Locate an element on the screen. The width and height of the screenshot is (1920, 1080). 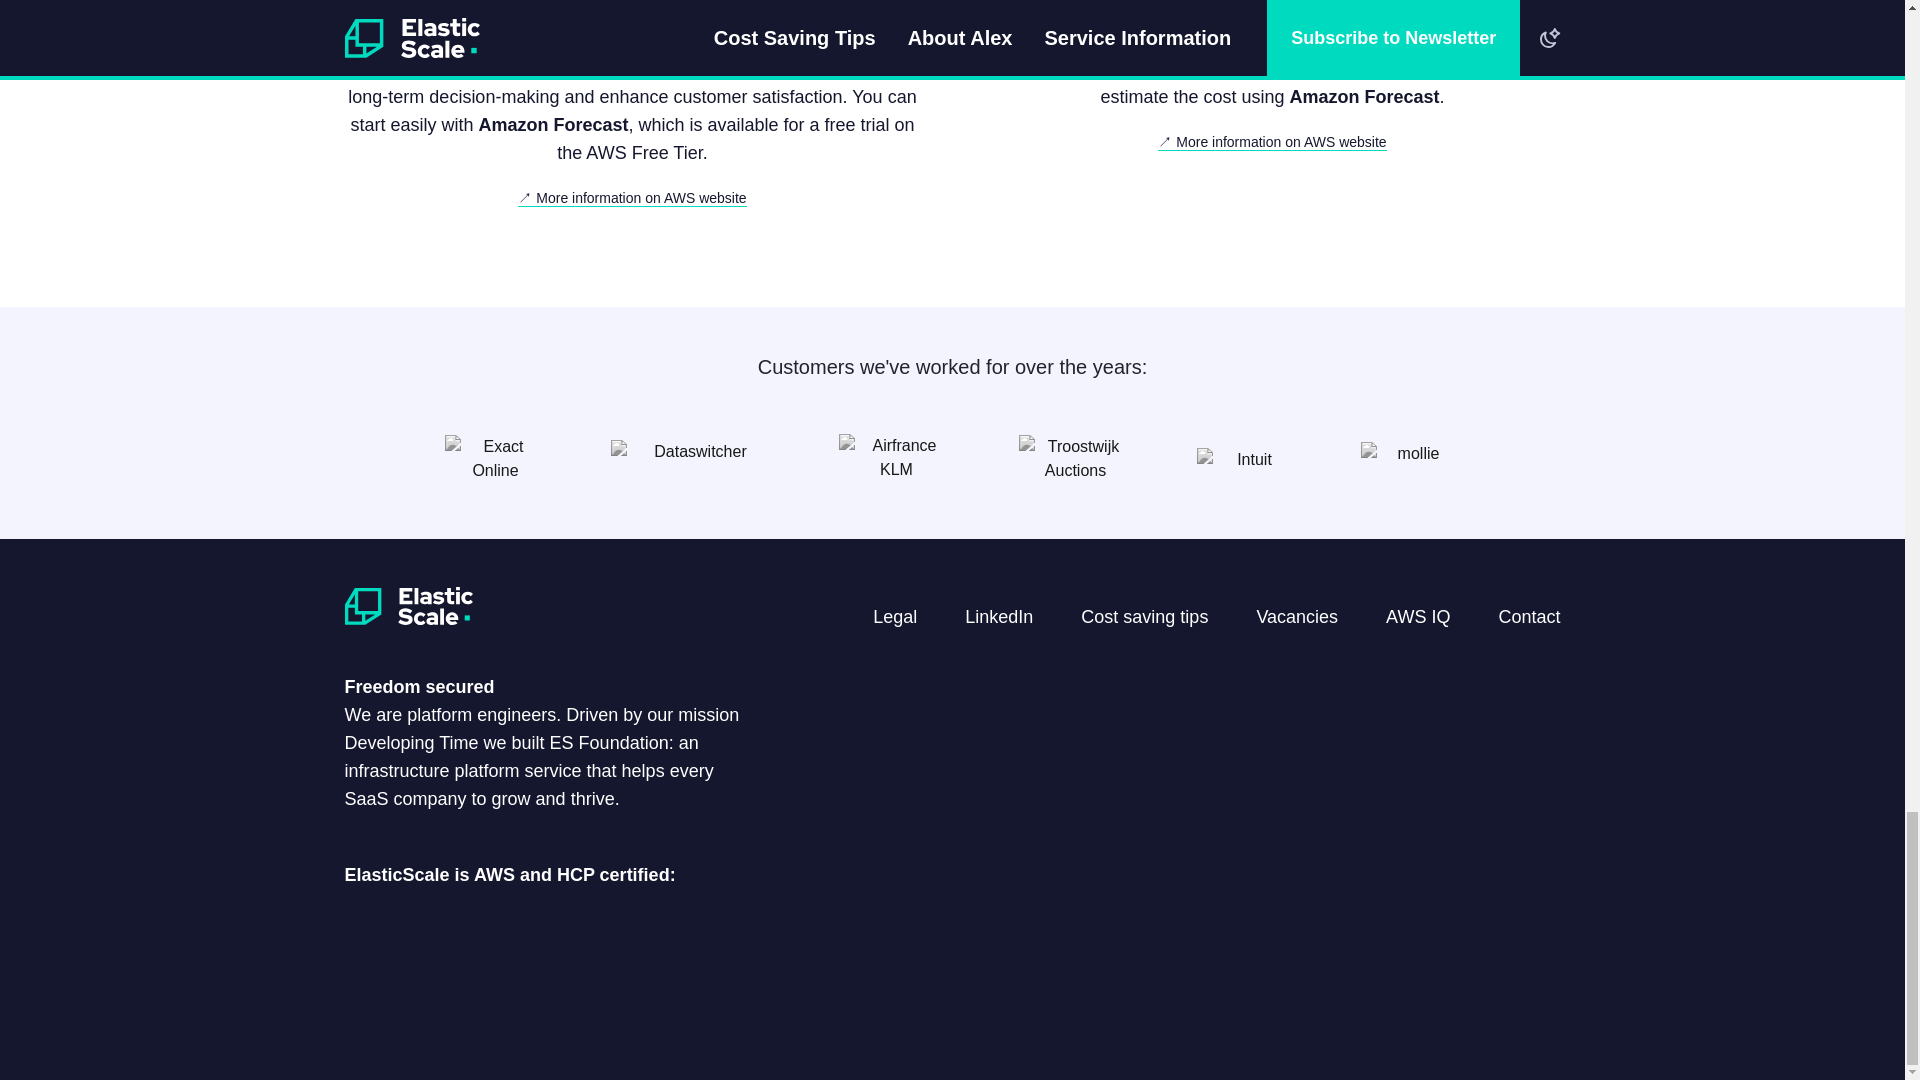
Cost saving tips is located at coordinates (1144, 616).